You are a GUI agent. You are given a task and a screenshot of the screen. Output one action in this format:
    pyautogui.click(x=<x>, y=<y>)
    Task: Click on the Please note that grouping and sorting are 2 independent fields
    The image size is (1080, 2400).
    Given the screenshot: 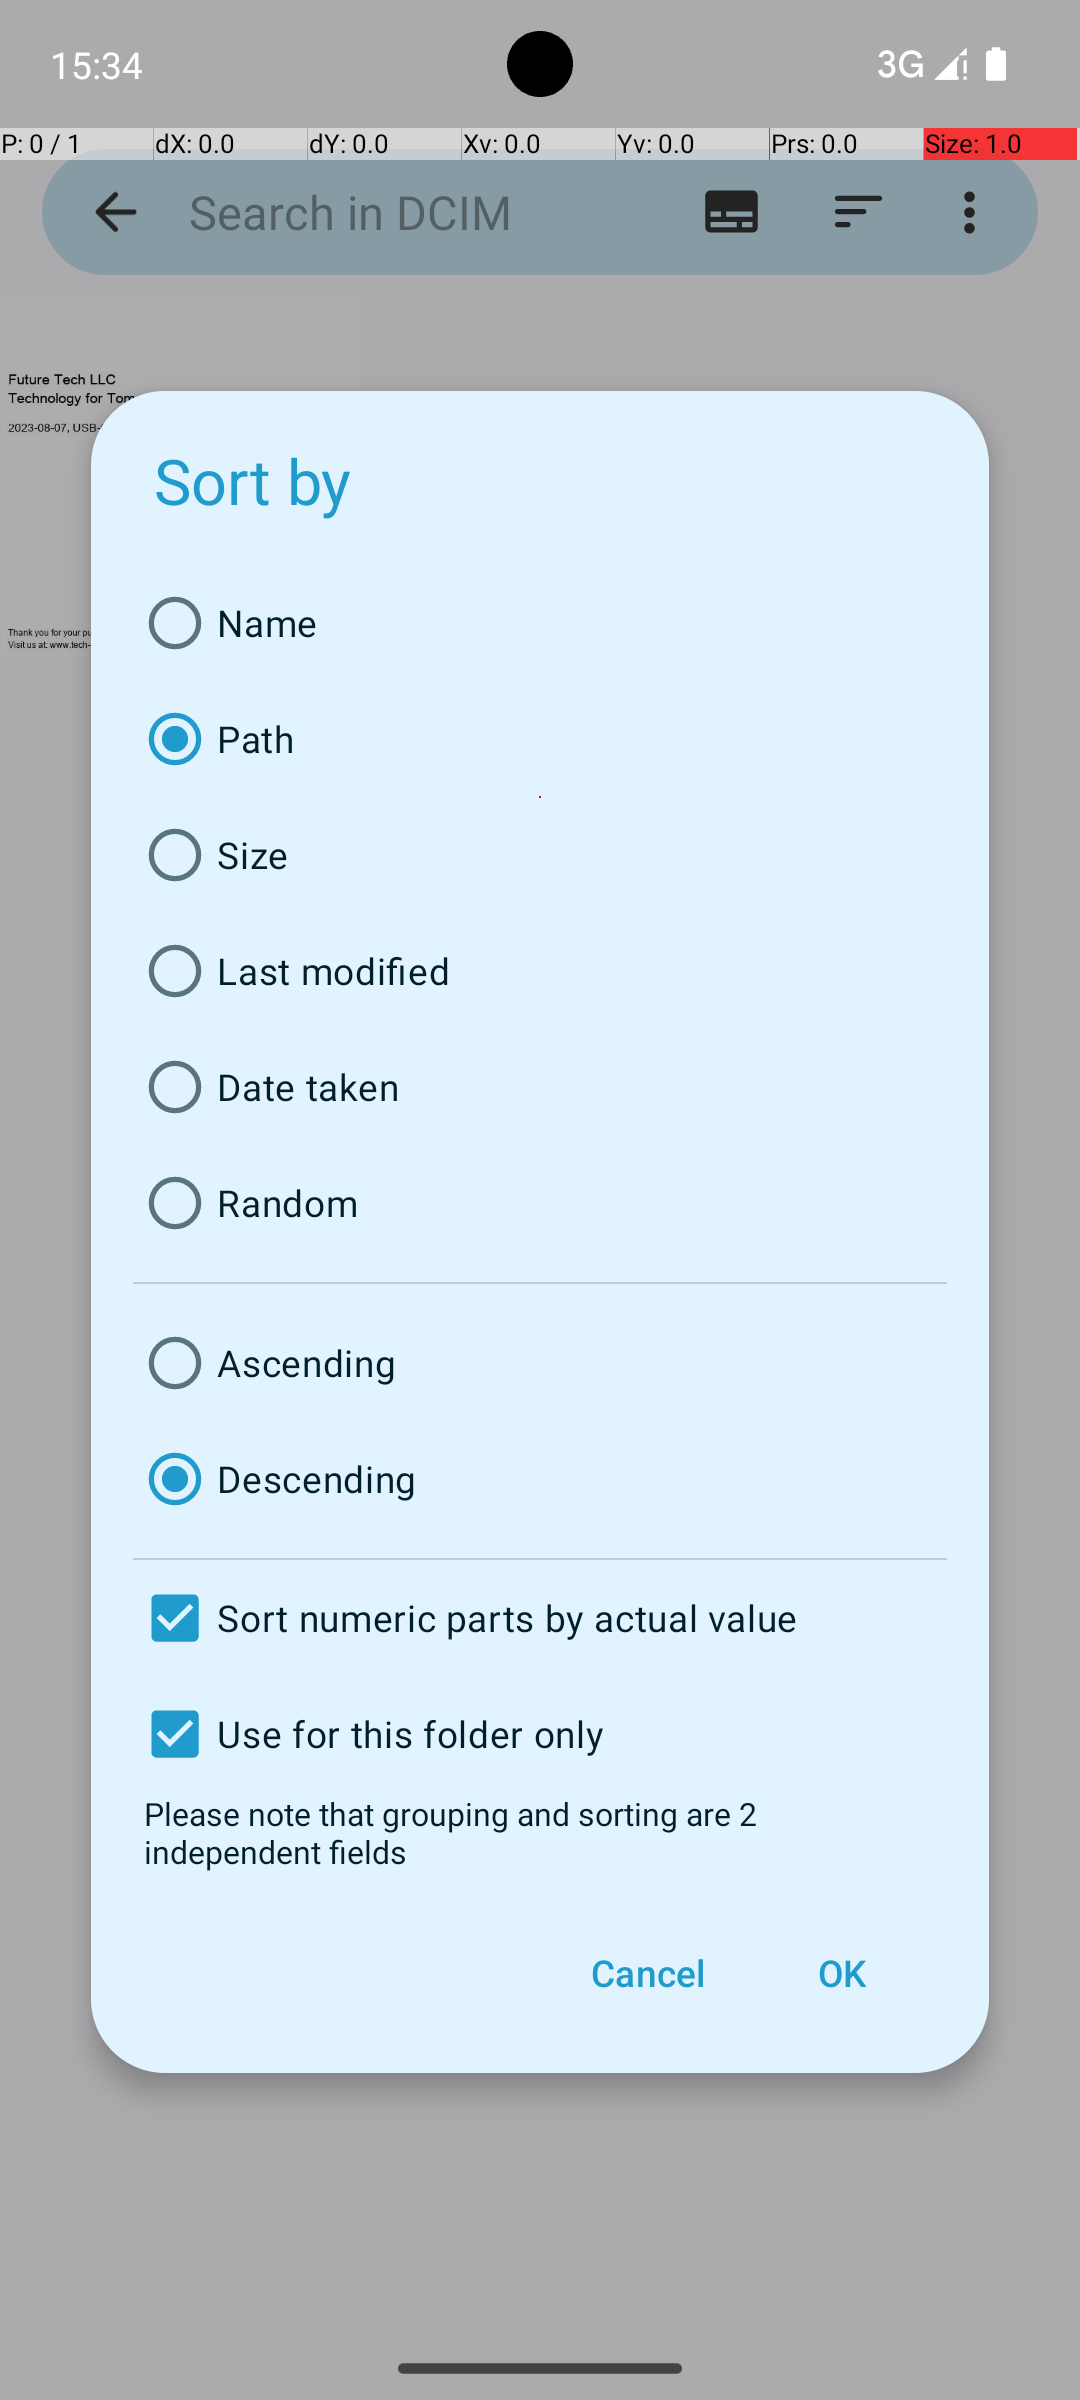 What is the action you would take?
    pyautogui.click(x=540, y=1832)
    